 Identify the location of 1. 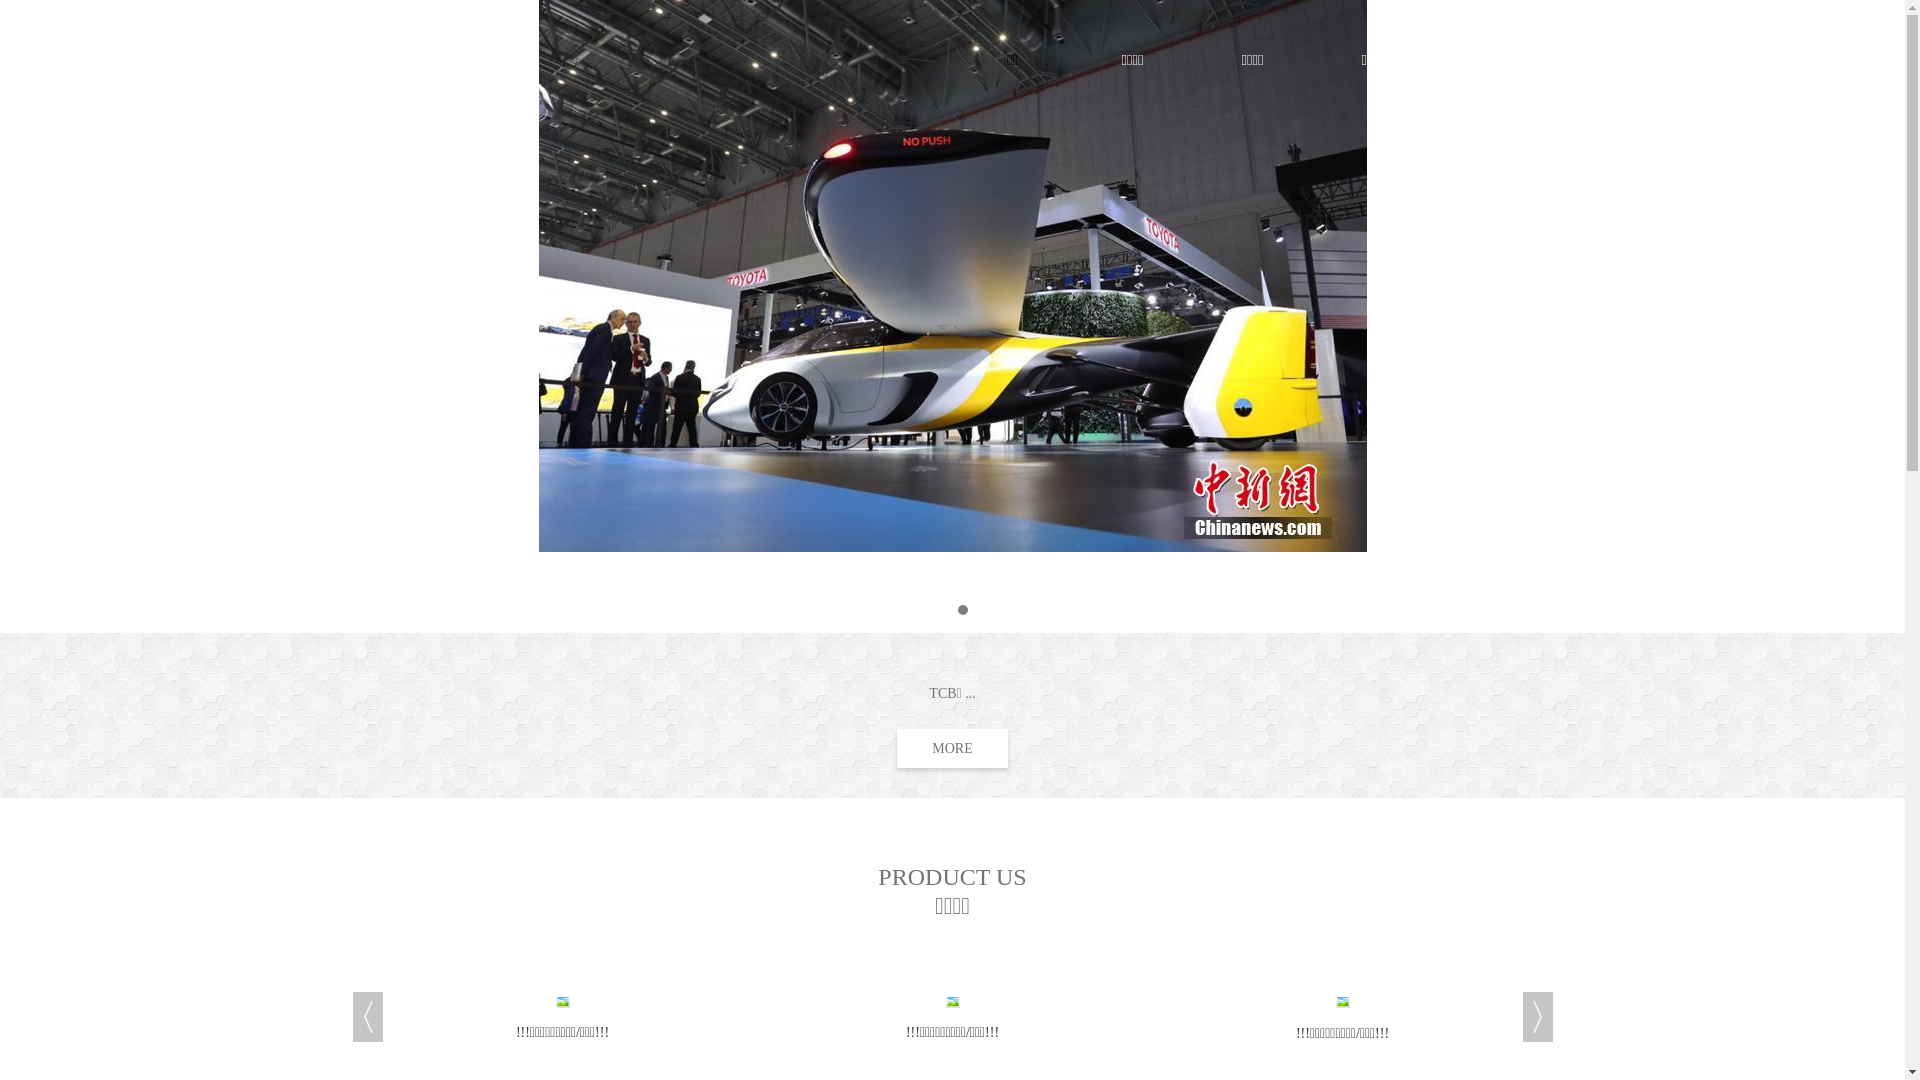
(943, 610).